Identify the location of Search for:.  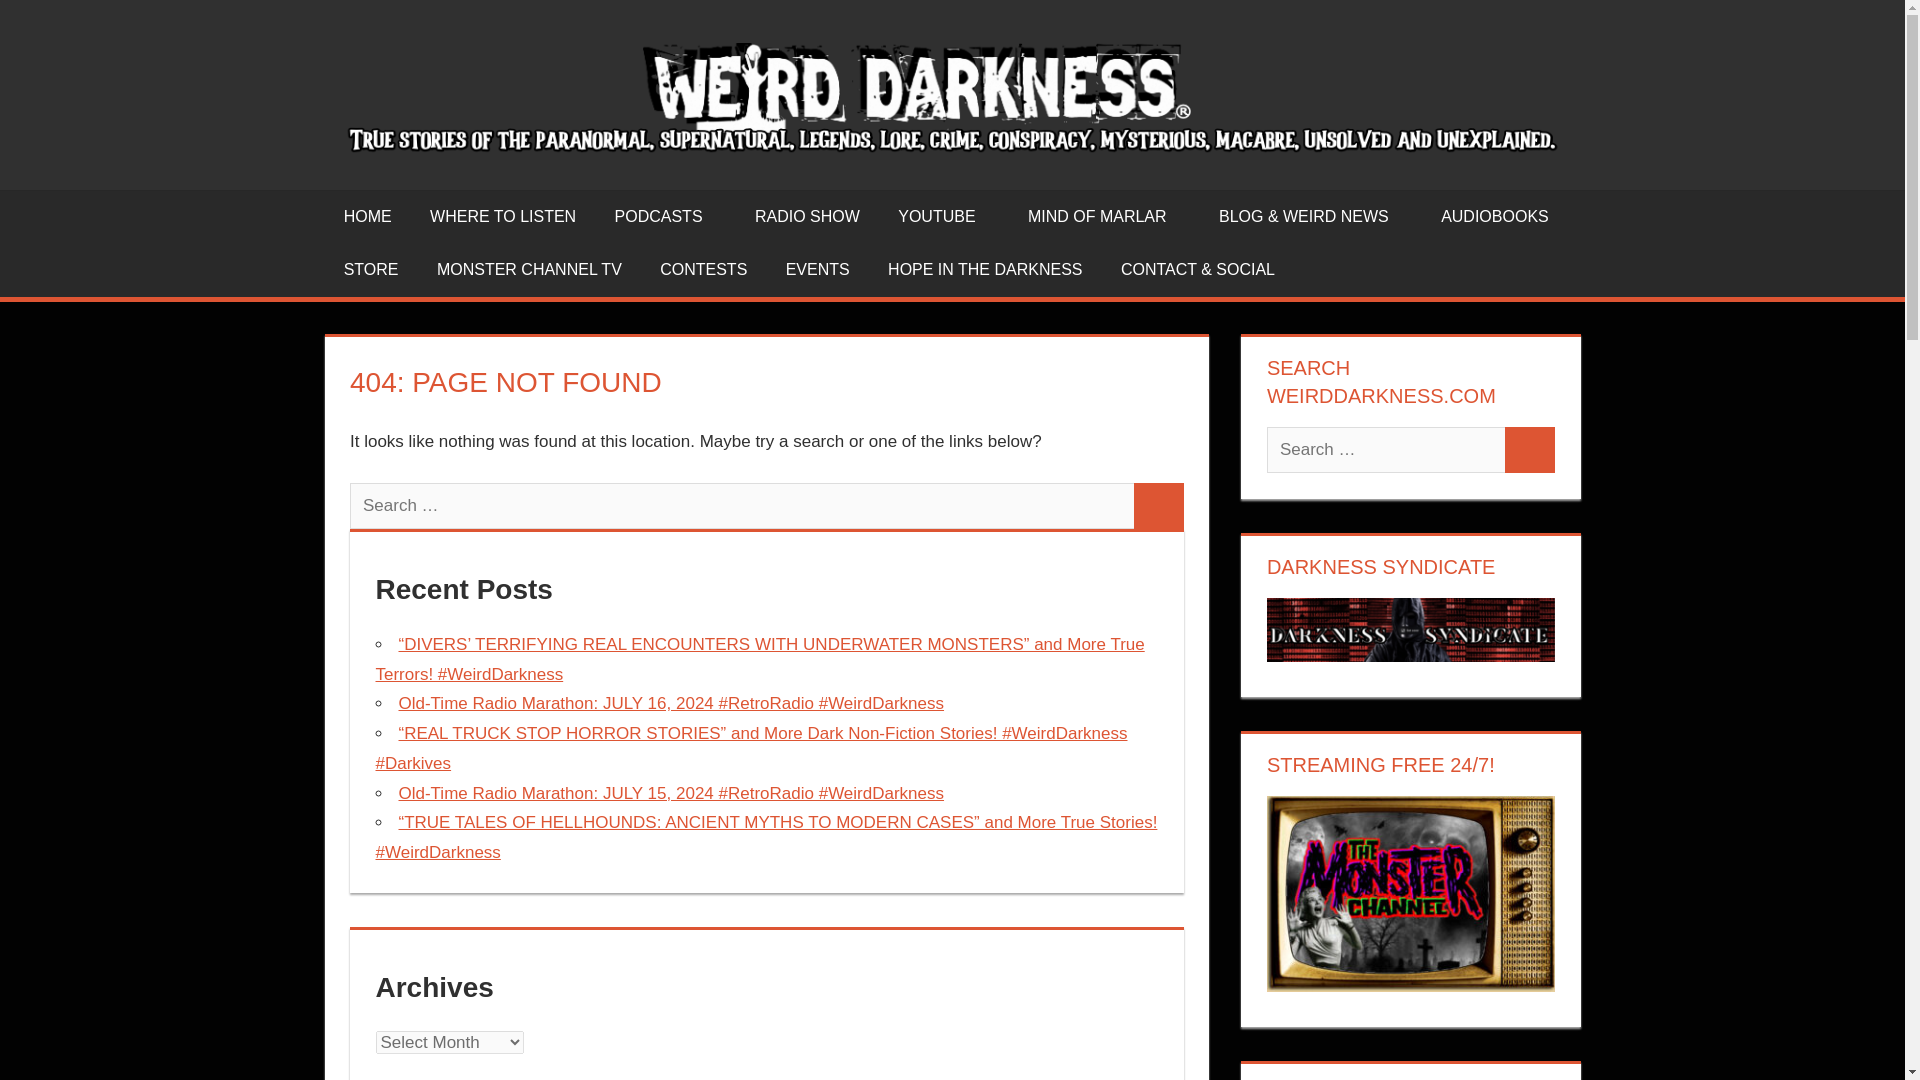
(742, 506).